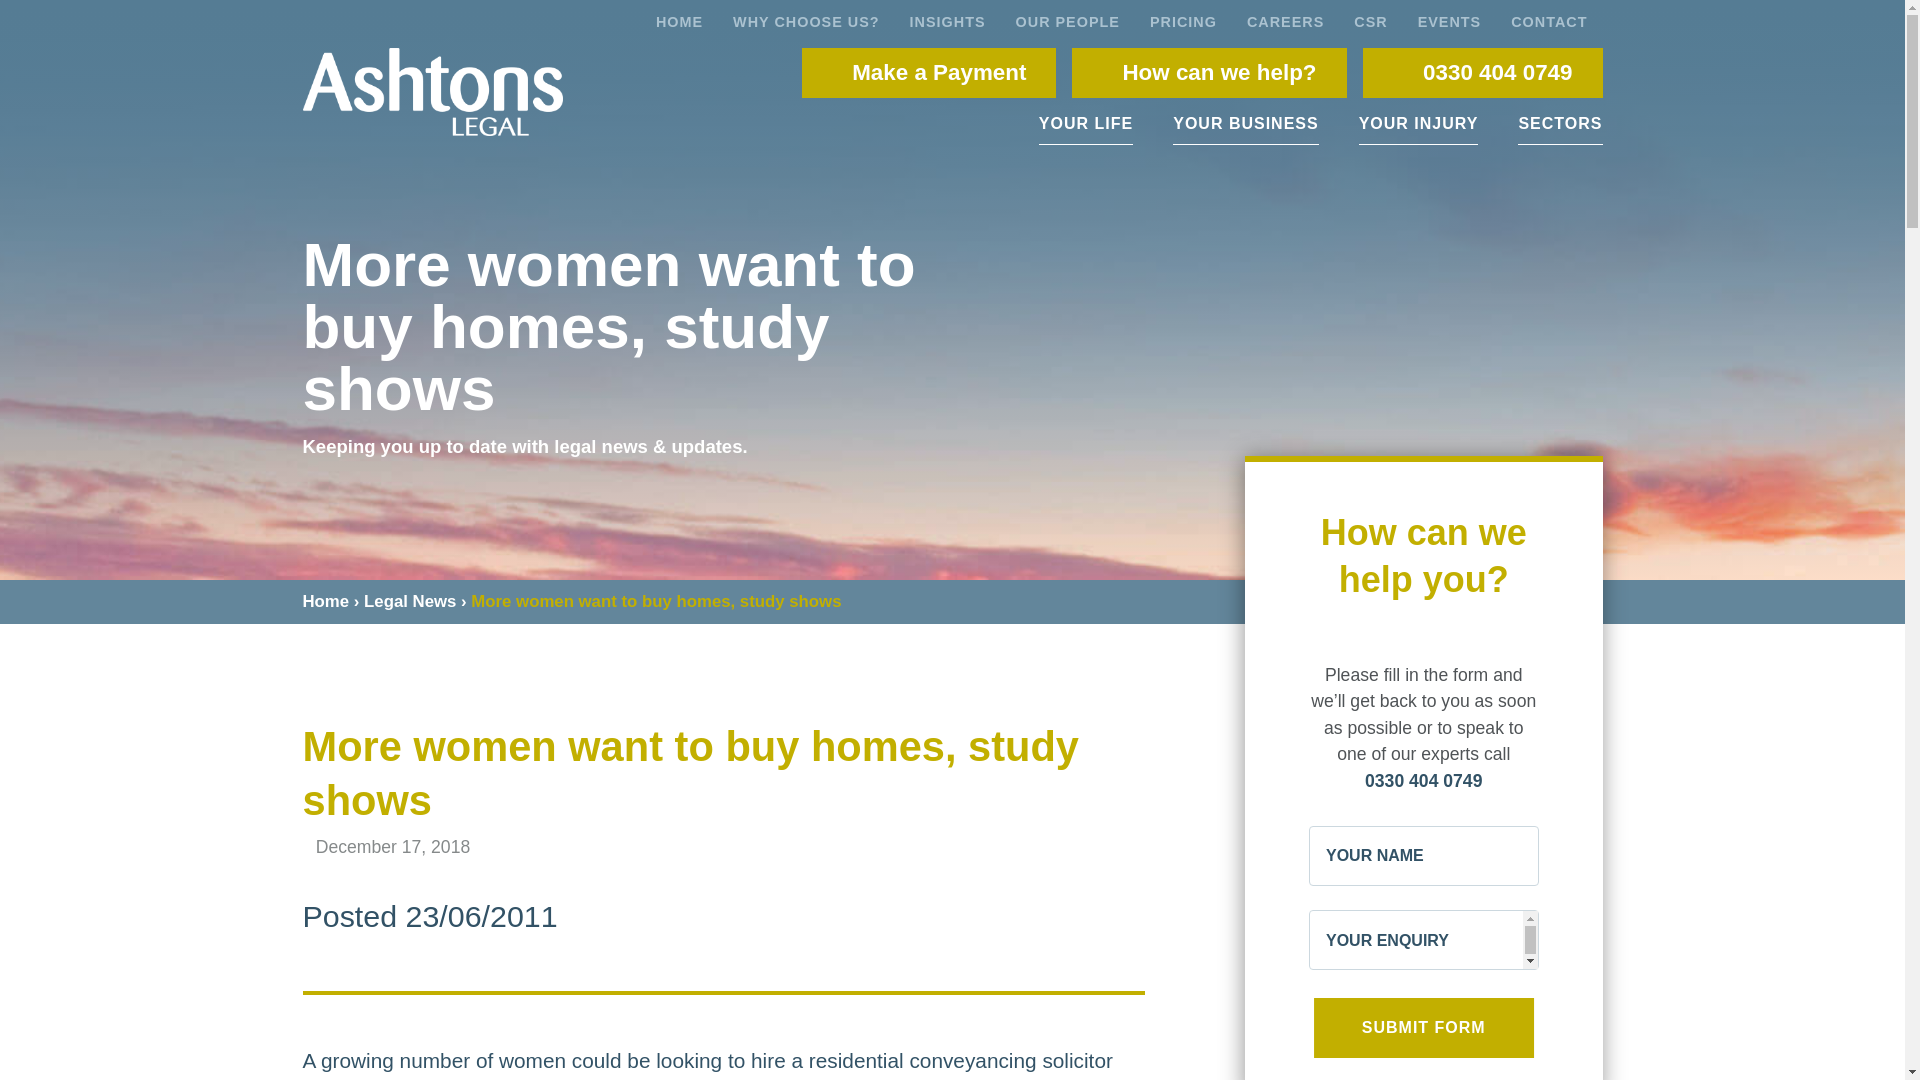 This screenshot has height=1080, width=1920. Describe the element at coordinates (1285, 20) in the screenshot. I see `CAREERS` at that location.